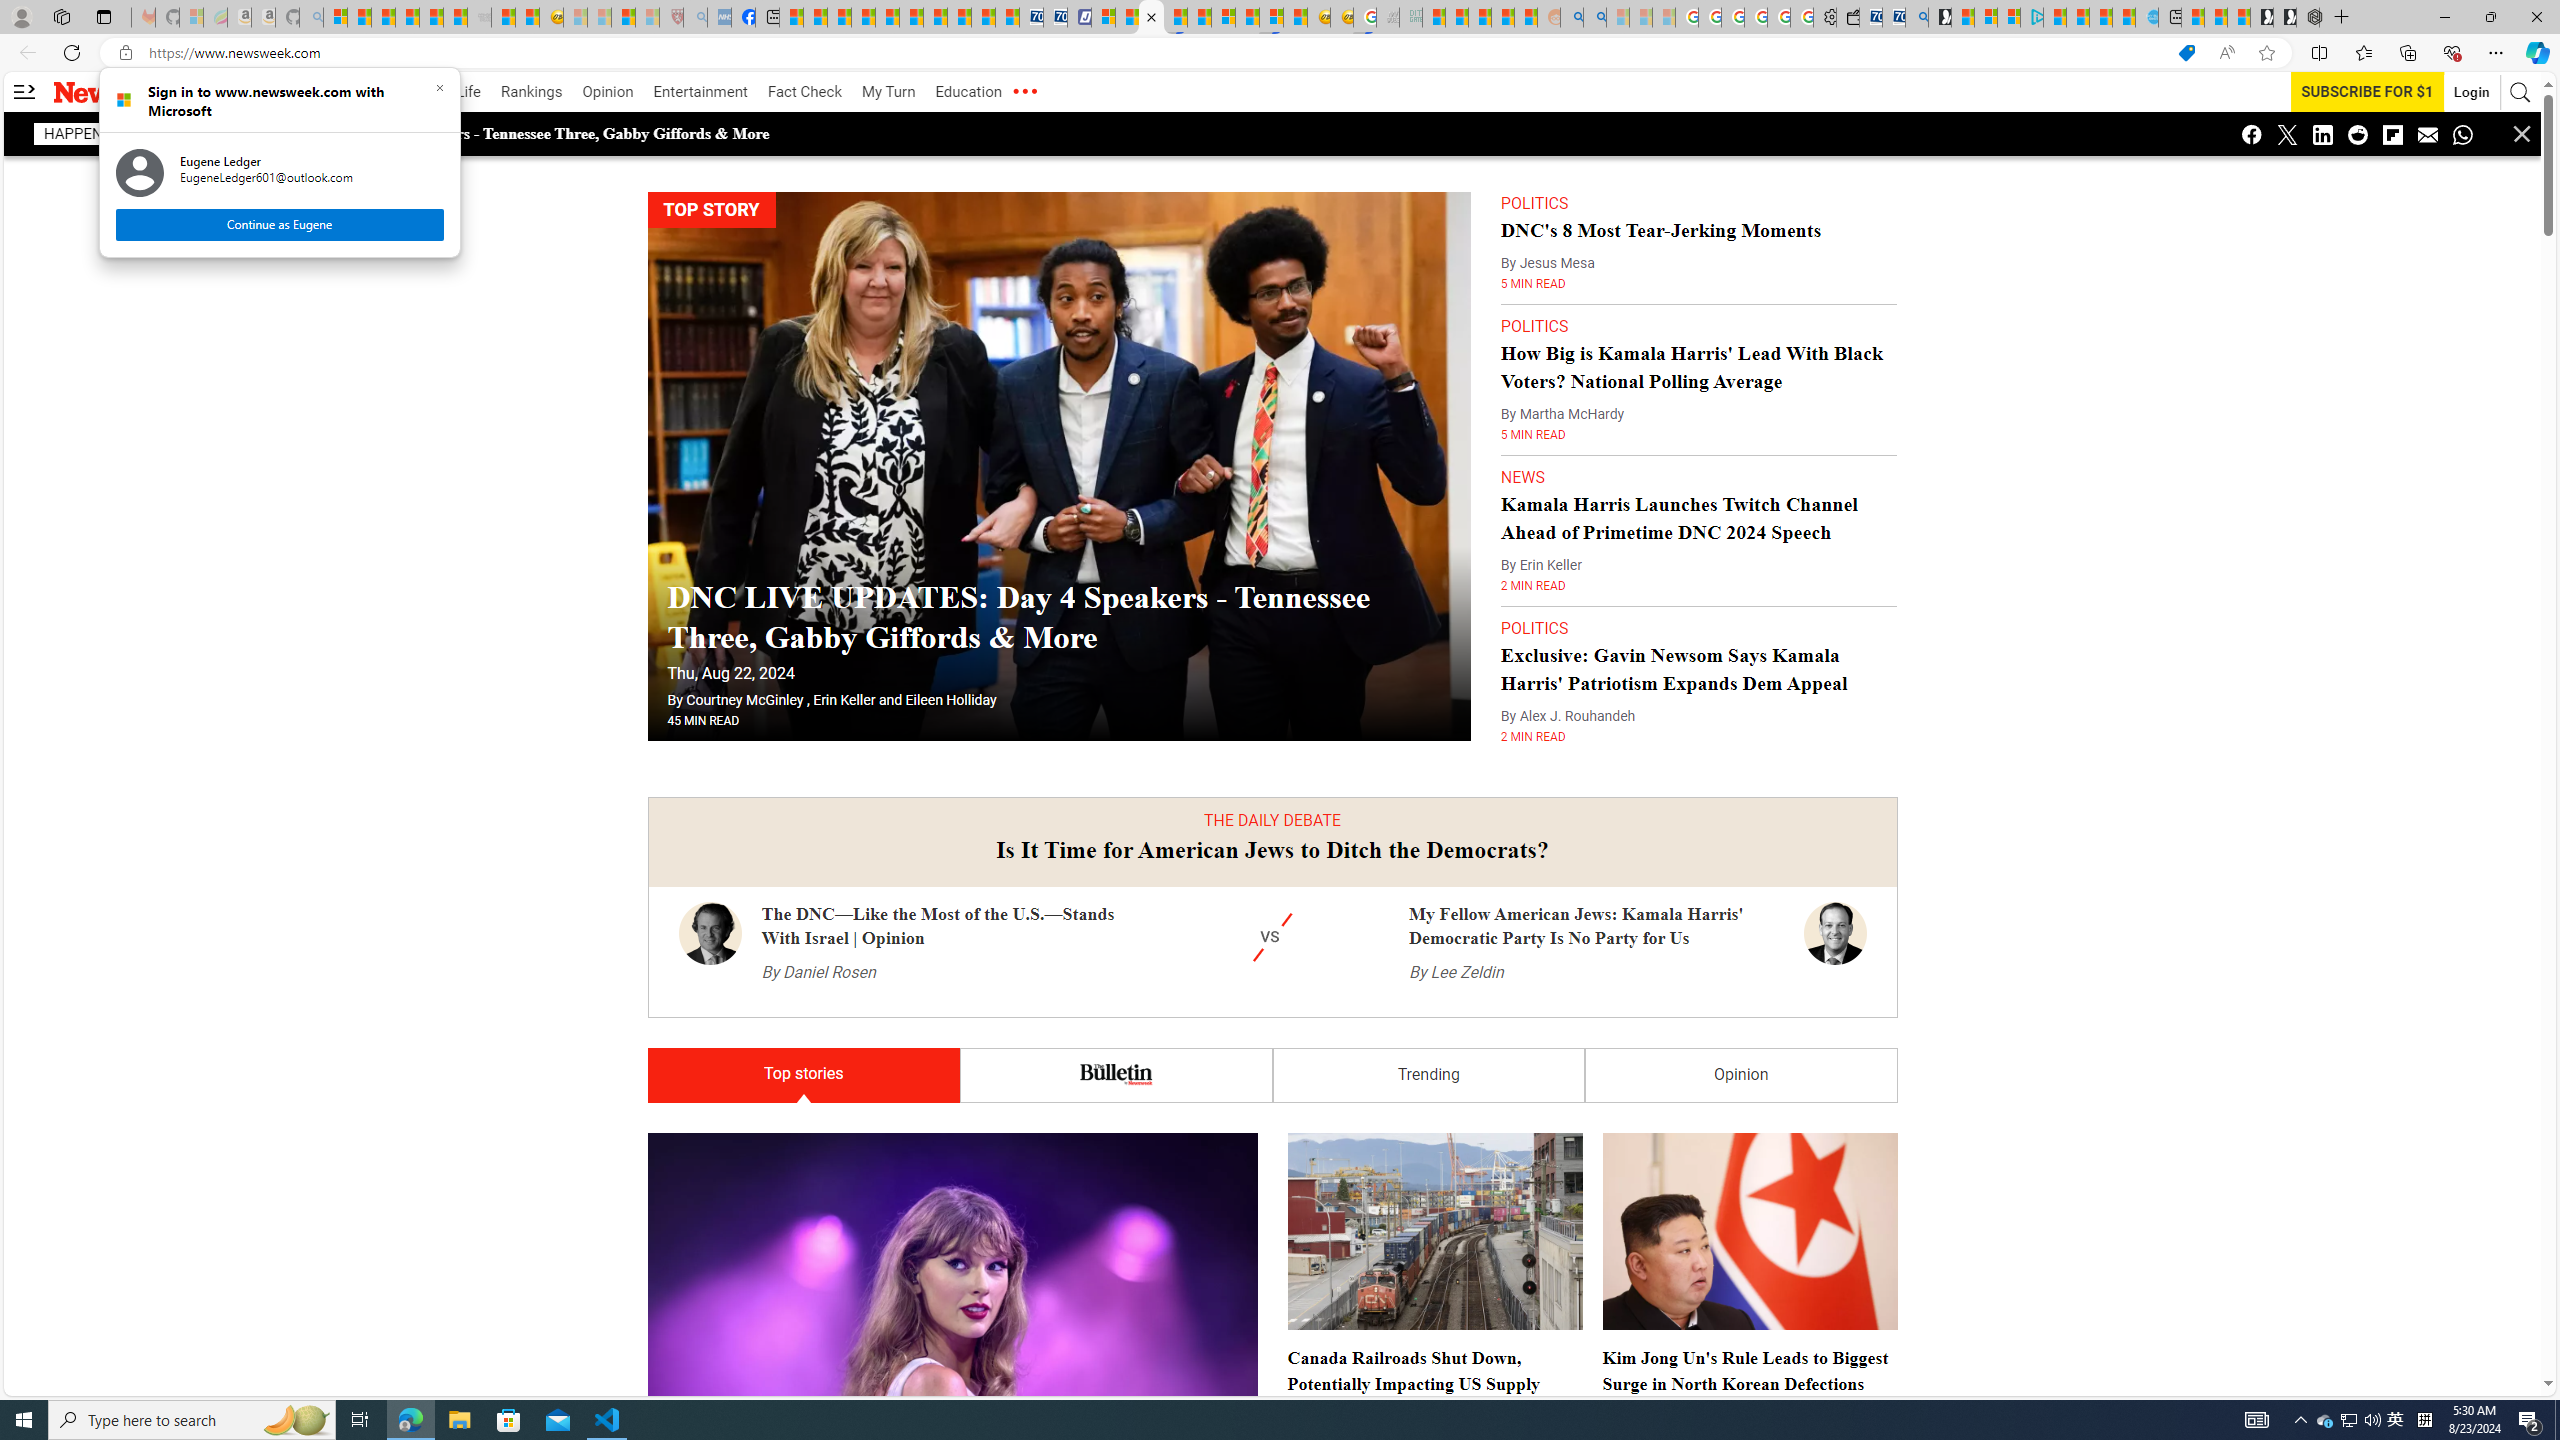 The height and width of the screenshot is (1440, 2560). I want to click on POLITICS, so click(1534, 628).